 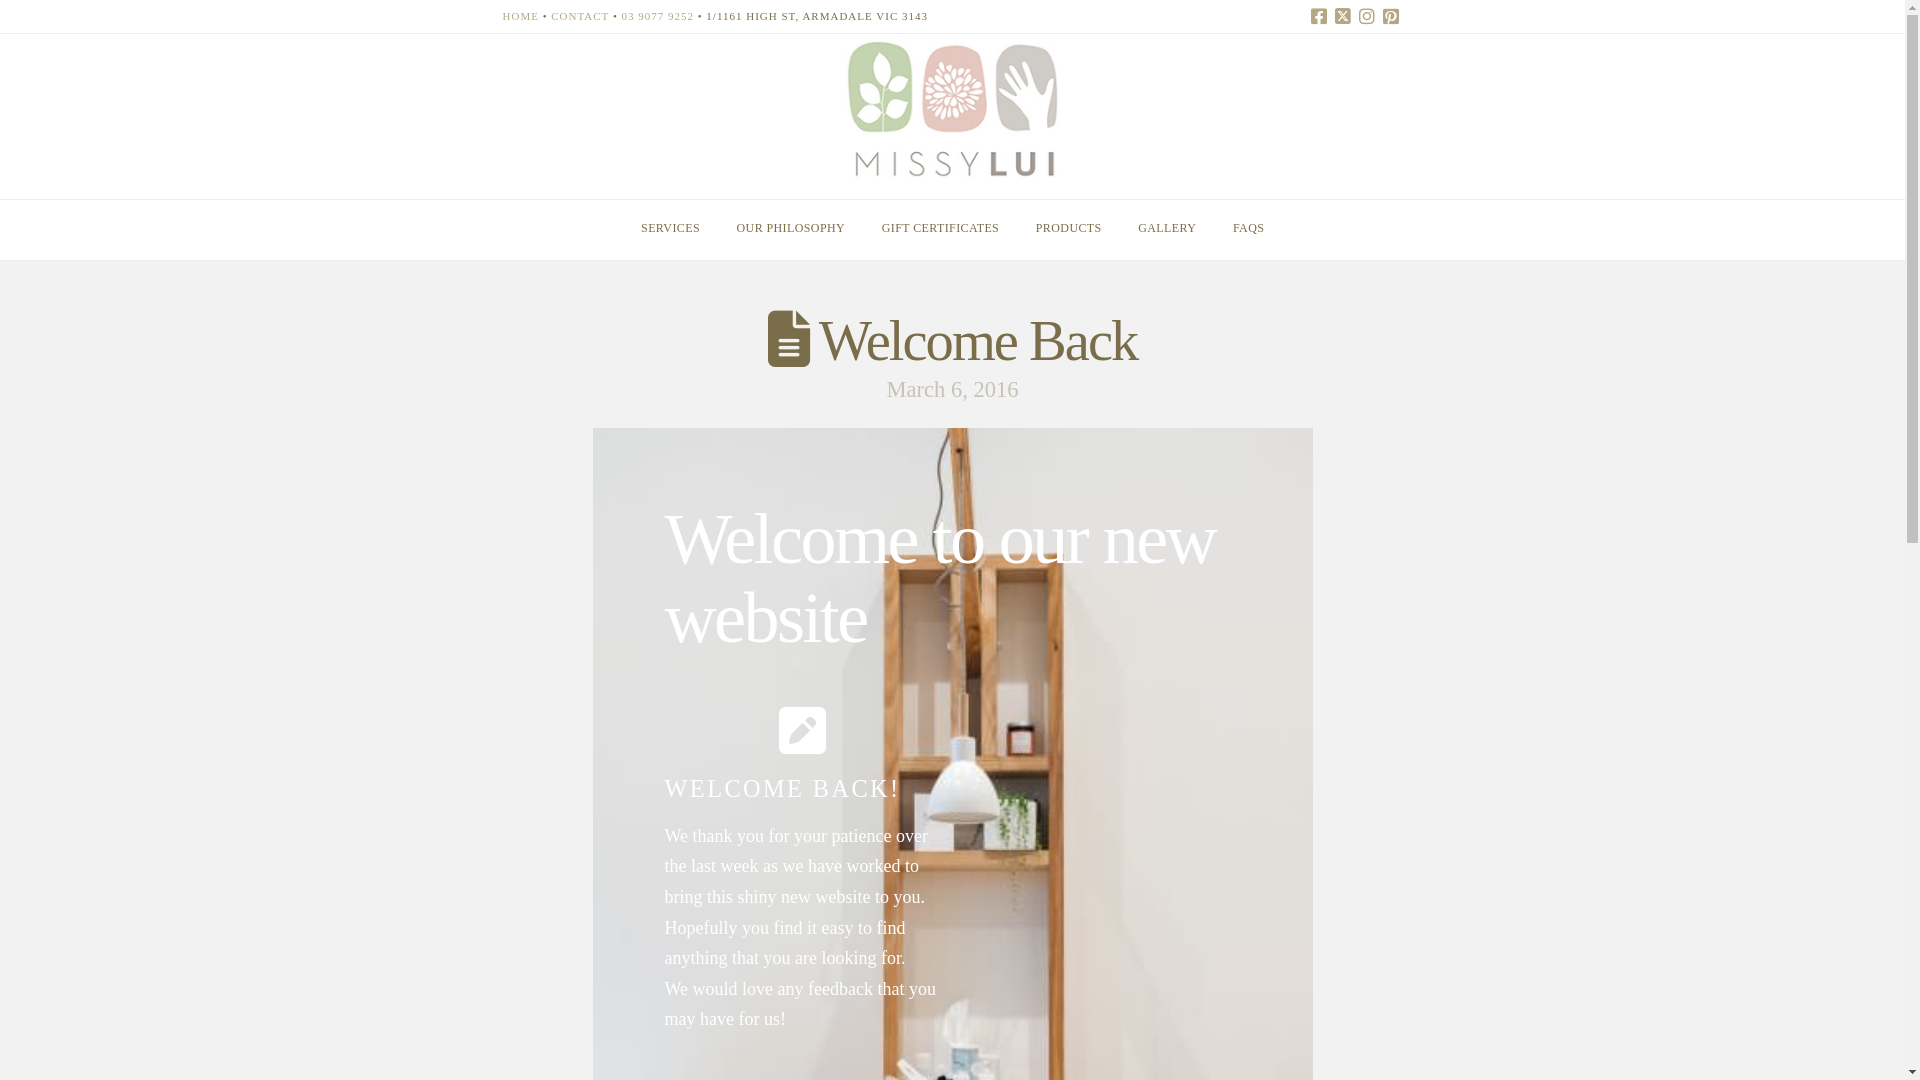 What do you see at coordinates (1342, 16) in the screenshot?
I see `X / Twitter` at bounding box center [1342, 16].